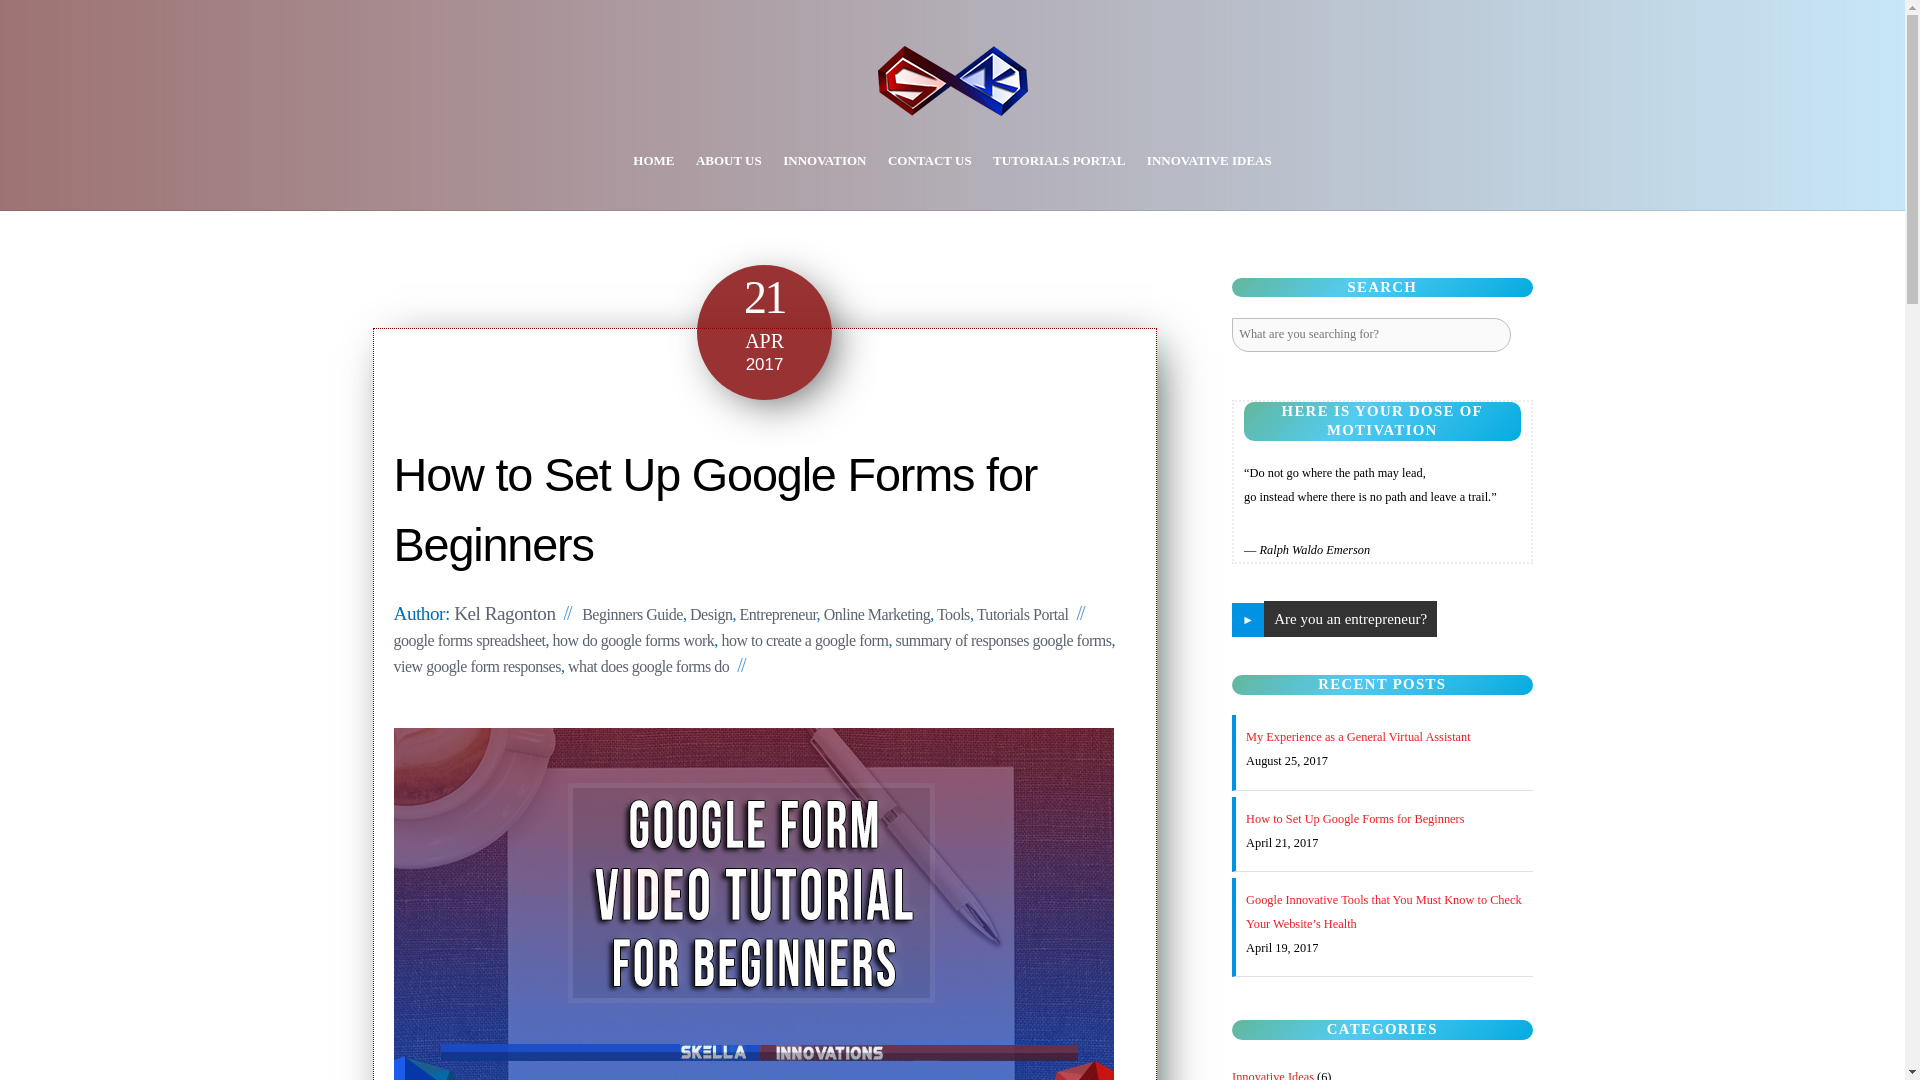 Image resolution: width=1920 pixels, height=1080 pixels. Describe the element at coordinates (804, 640) in the screenshot. I see `how to create a google form` at that location.